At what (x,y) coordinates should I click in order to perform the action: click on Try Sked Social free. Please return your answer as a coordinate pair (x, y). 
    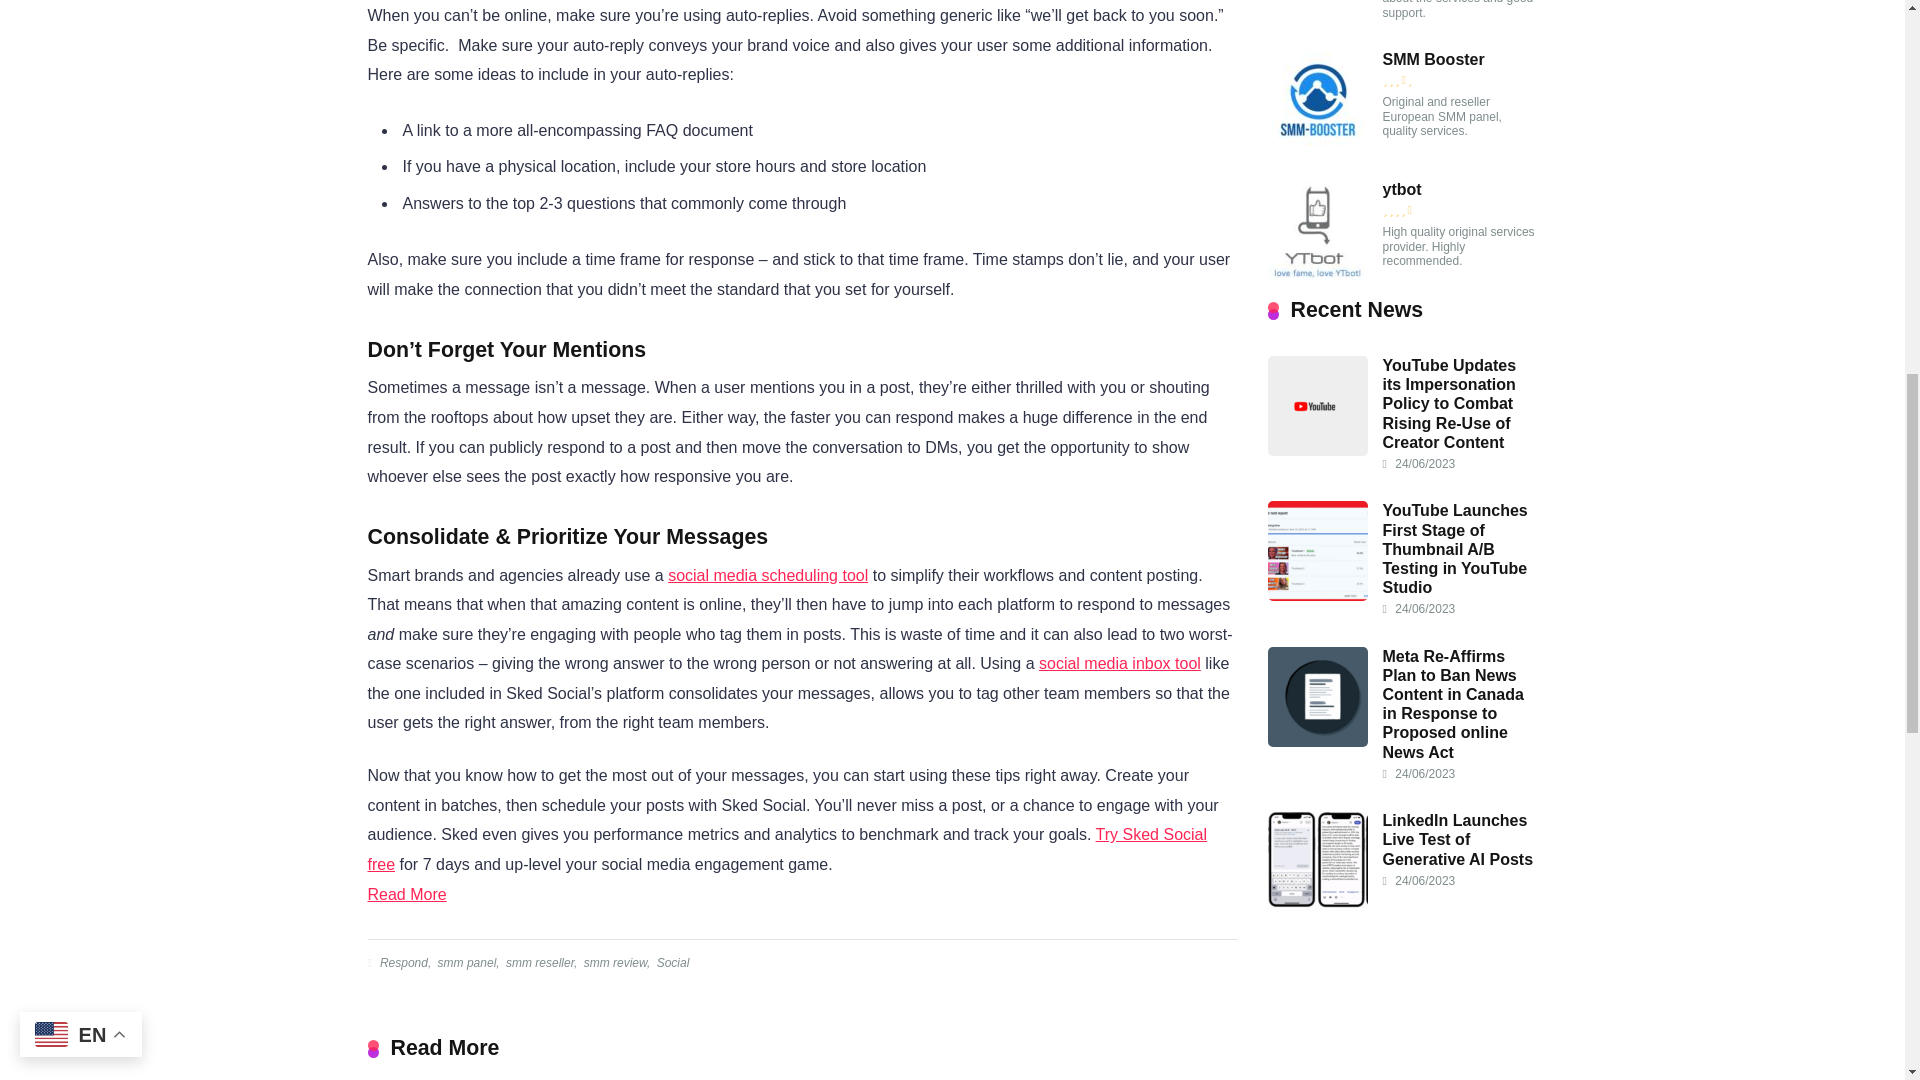
    Looking at the image, I should click on (788, 849).